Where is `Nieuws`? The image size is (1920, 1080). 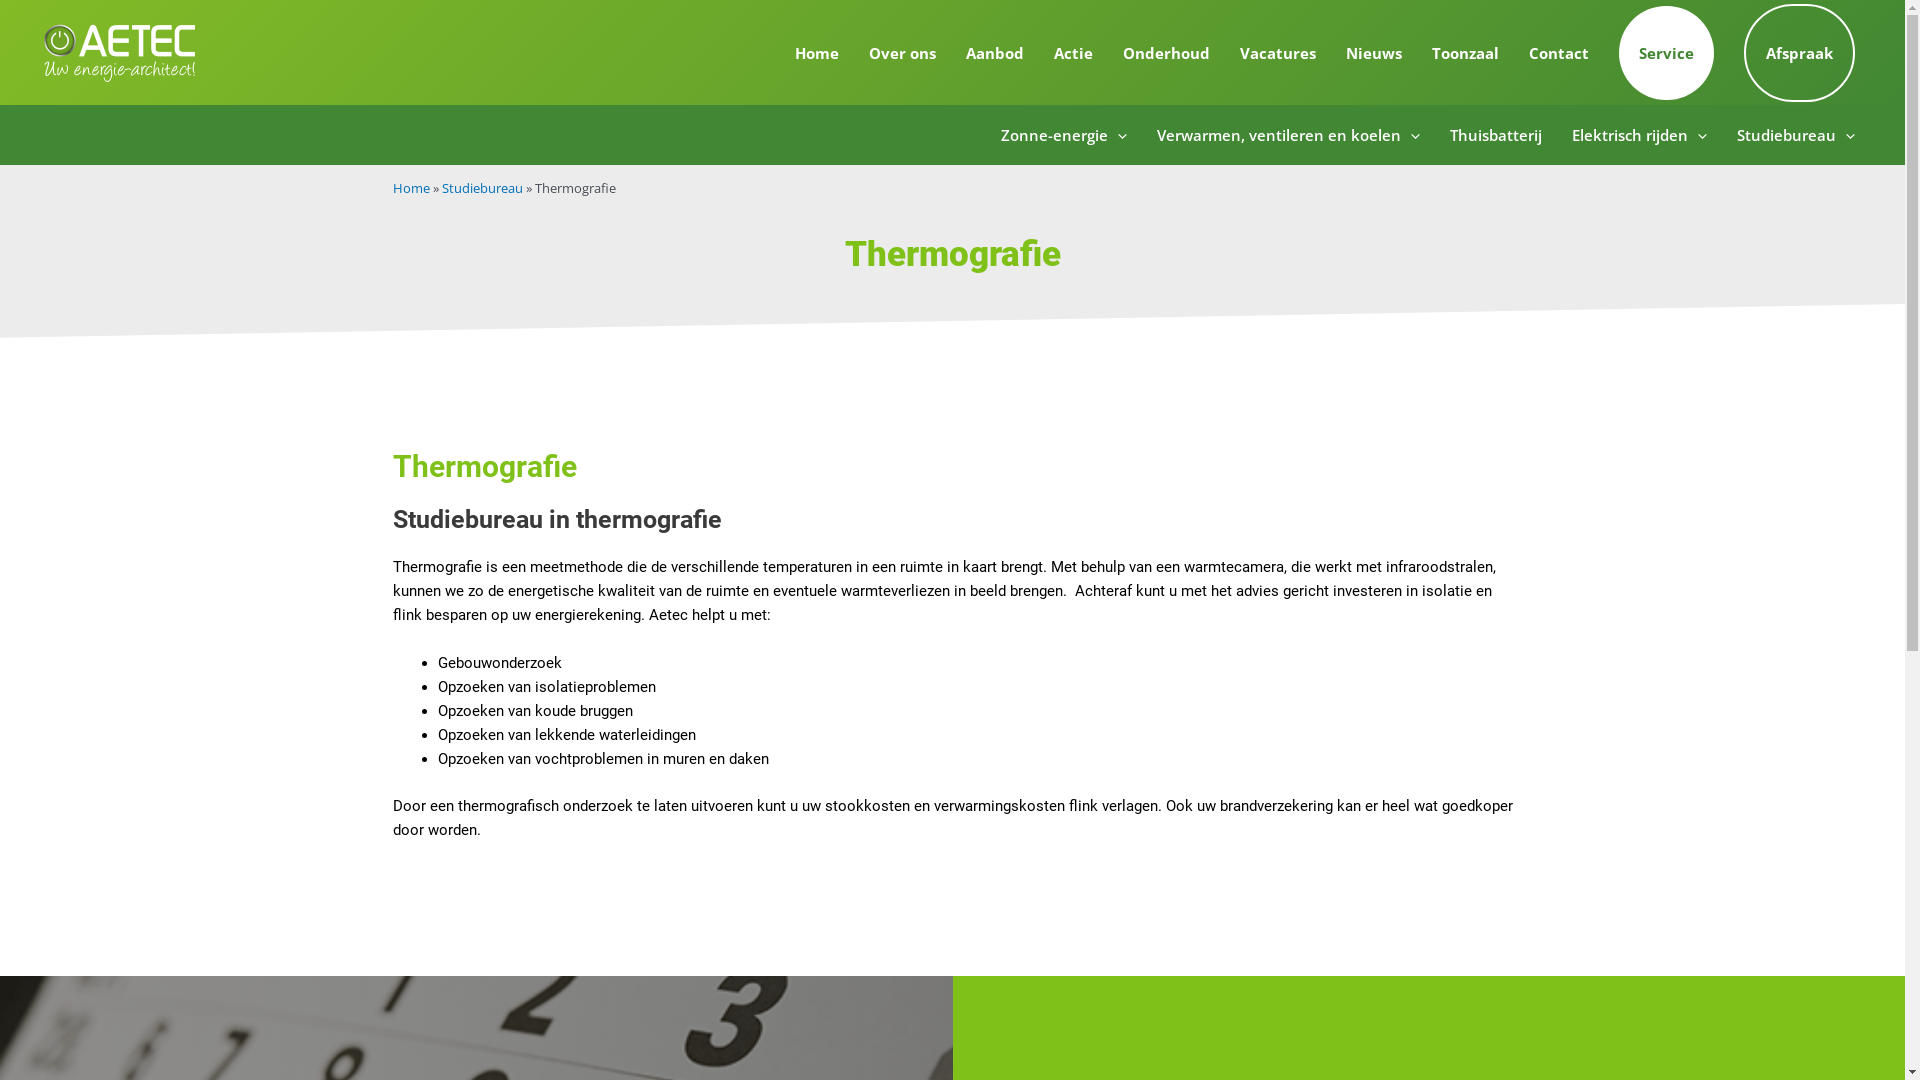 Nieuws is located at coordinates (1374, 53).